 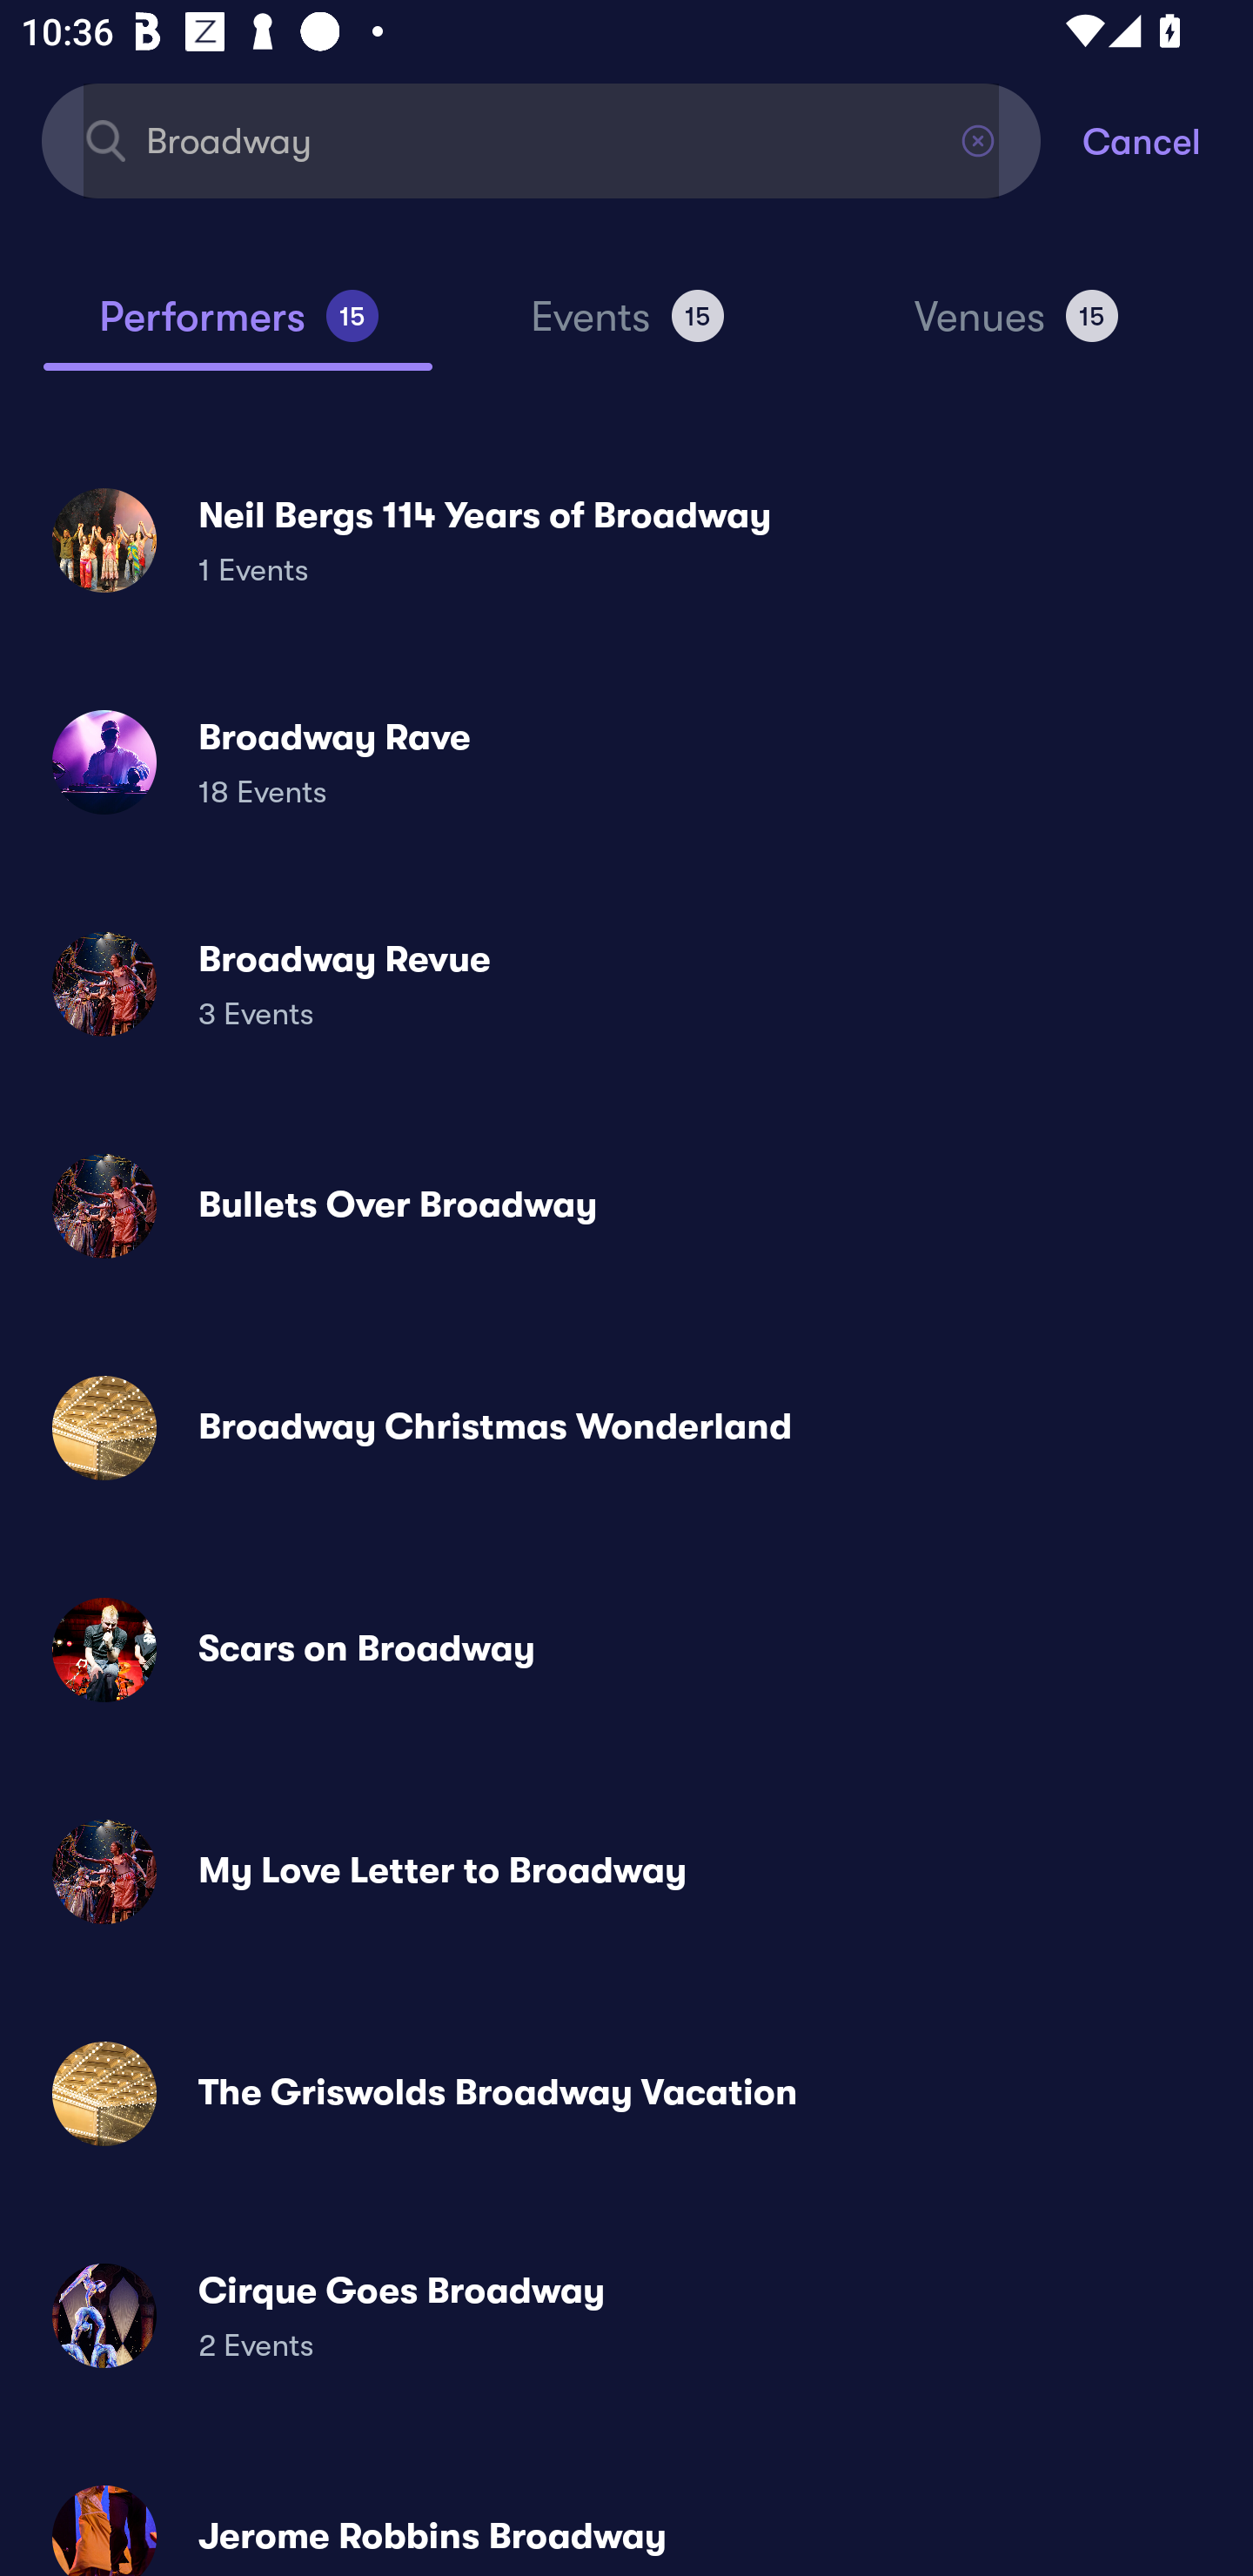 I want to click on Bullets Over Broadway, so click(x=626, y=1206).